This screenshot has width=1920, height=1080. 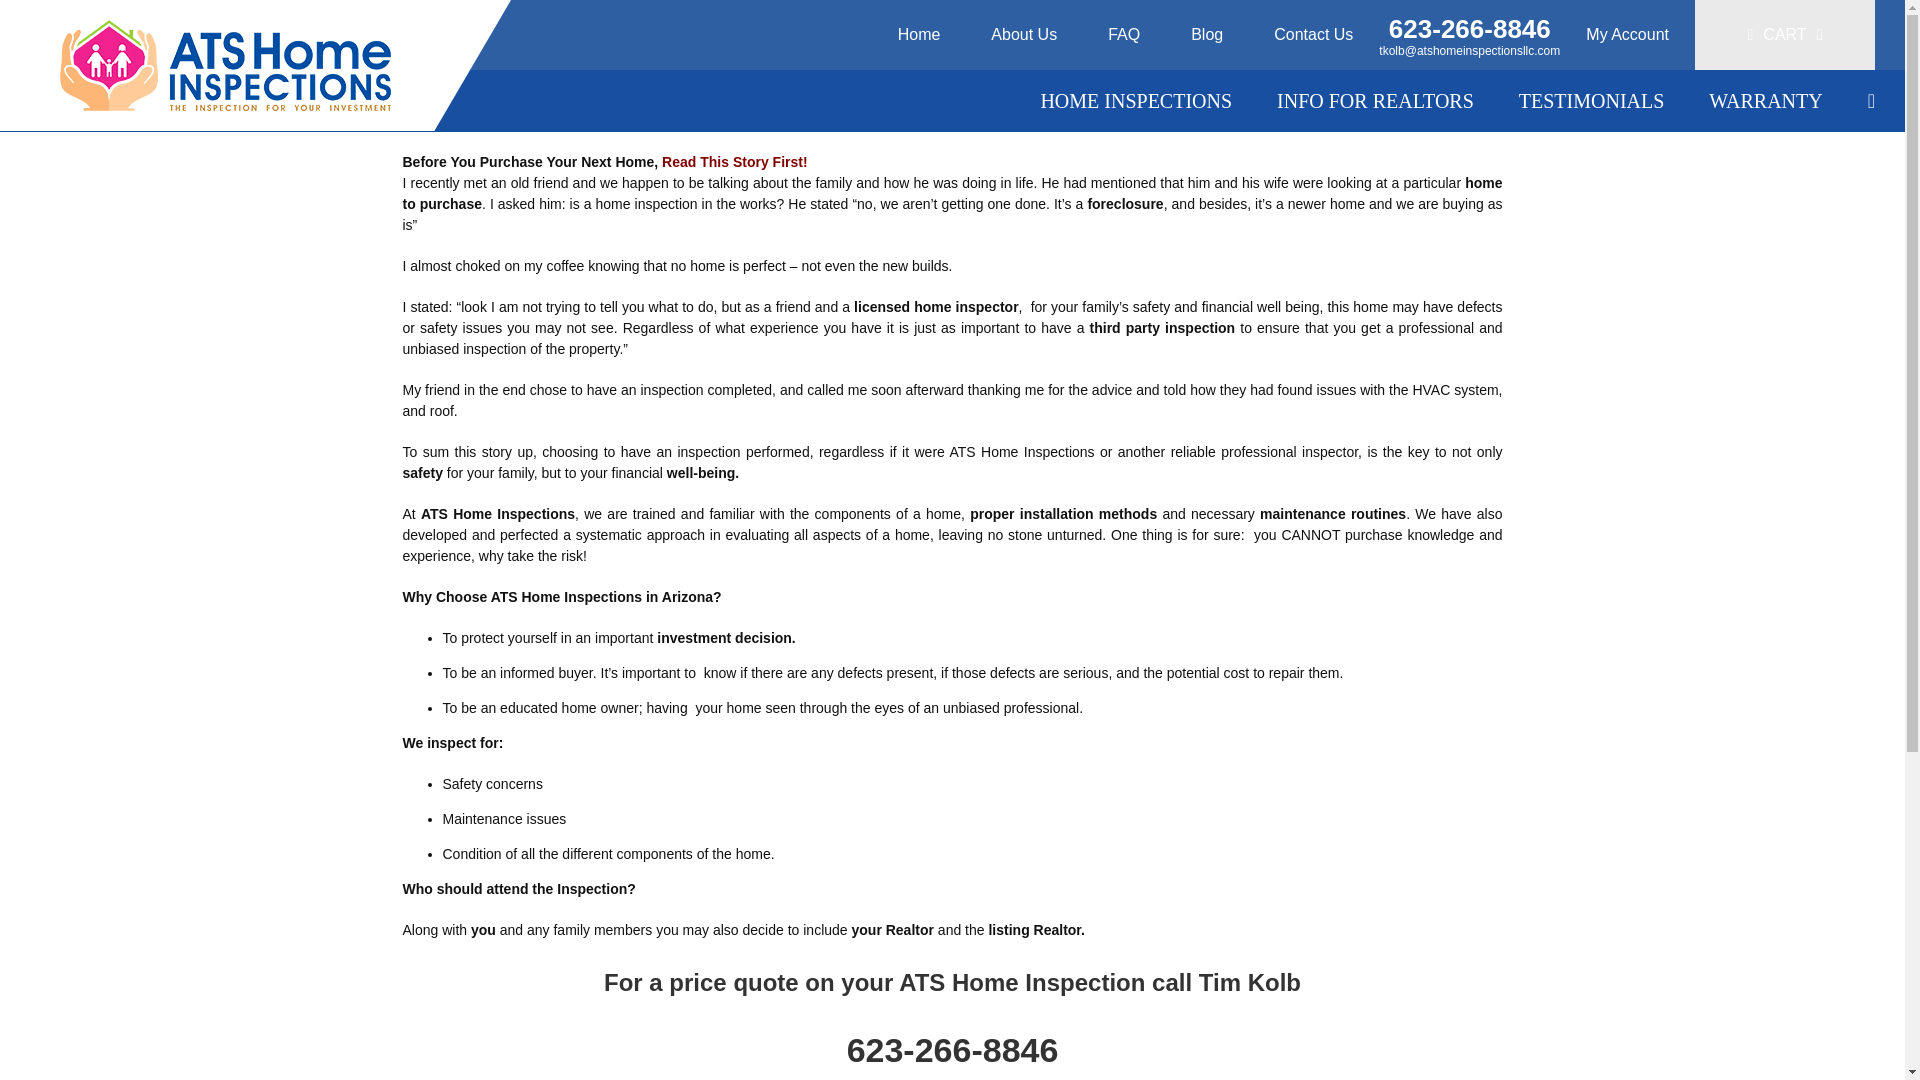 I want to click on Home, so click(x=919, y=35).